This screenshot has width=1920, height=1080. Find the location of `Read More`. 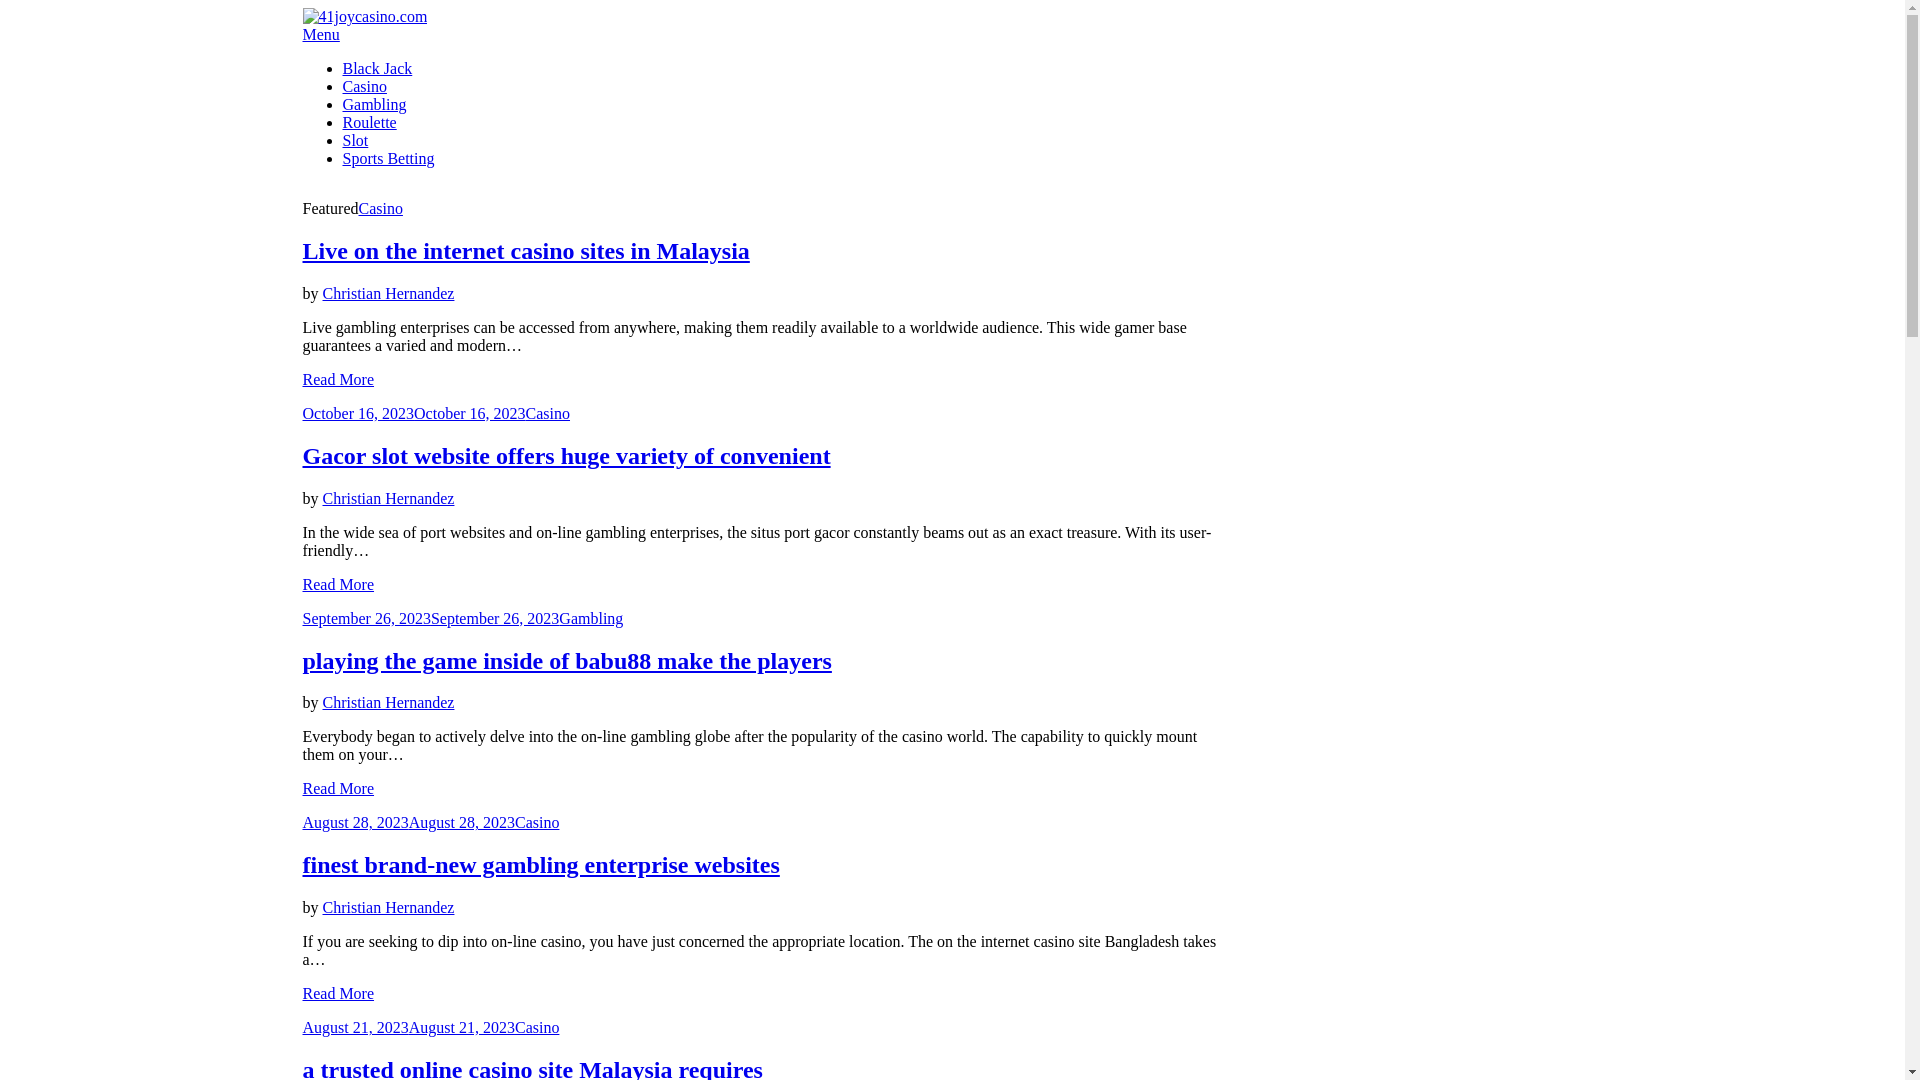

Read More is located at coordinates (338, 994).